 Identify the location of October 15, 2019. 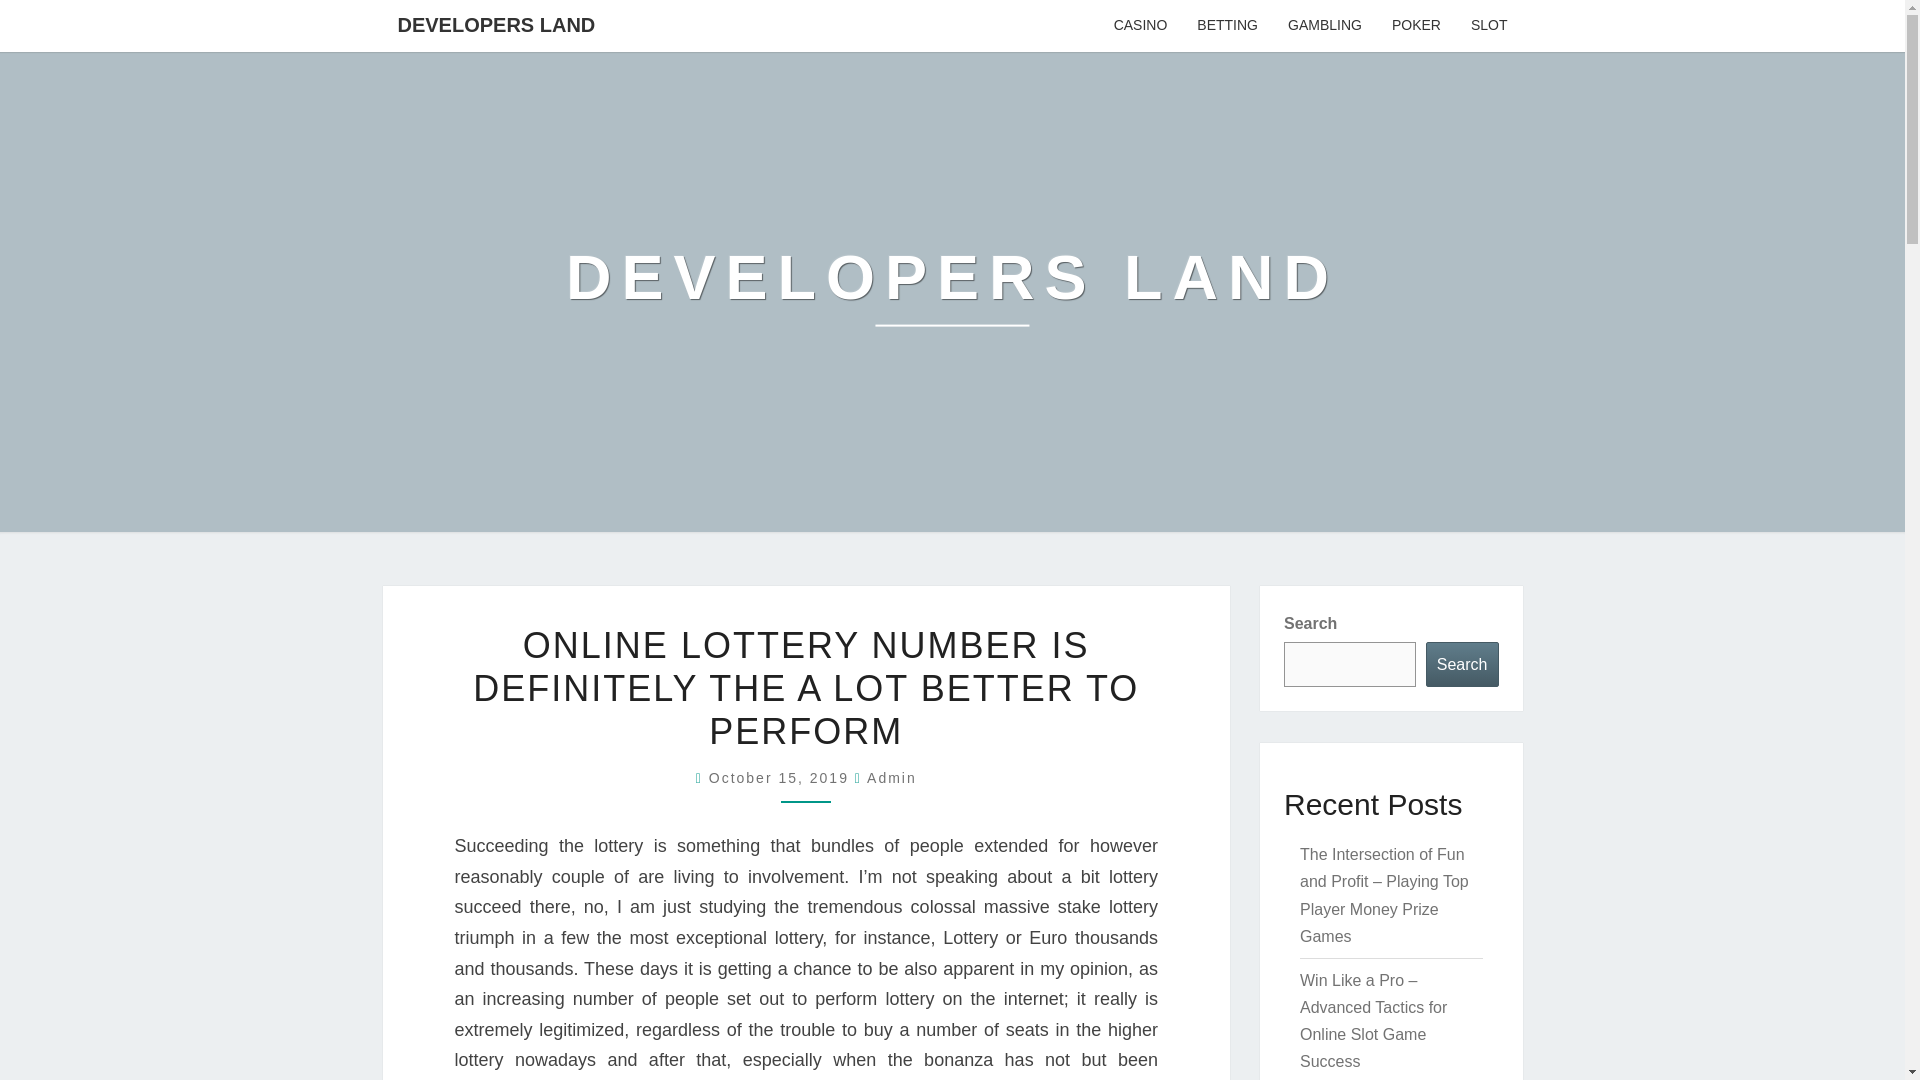
(781, 778).